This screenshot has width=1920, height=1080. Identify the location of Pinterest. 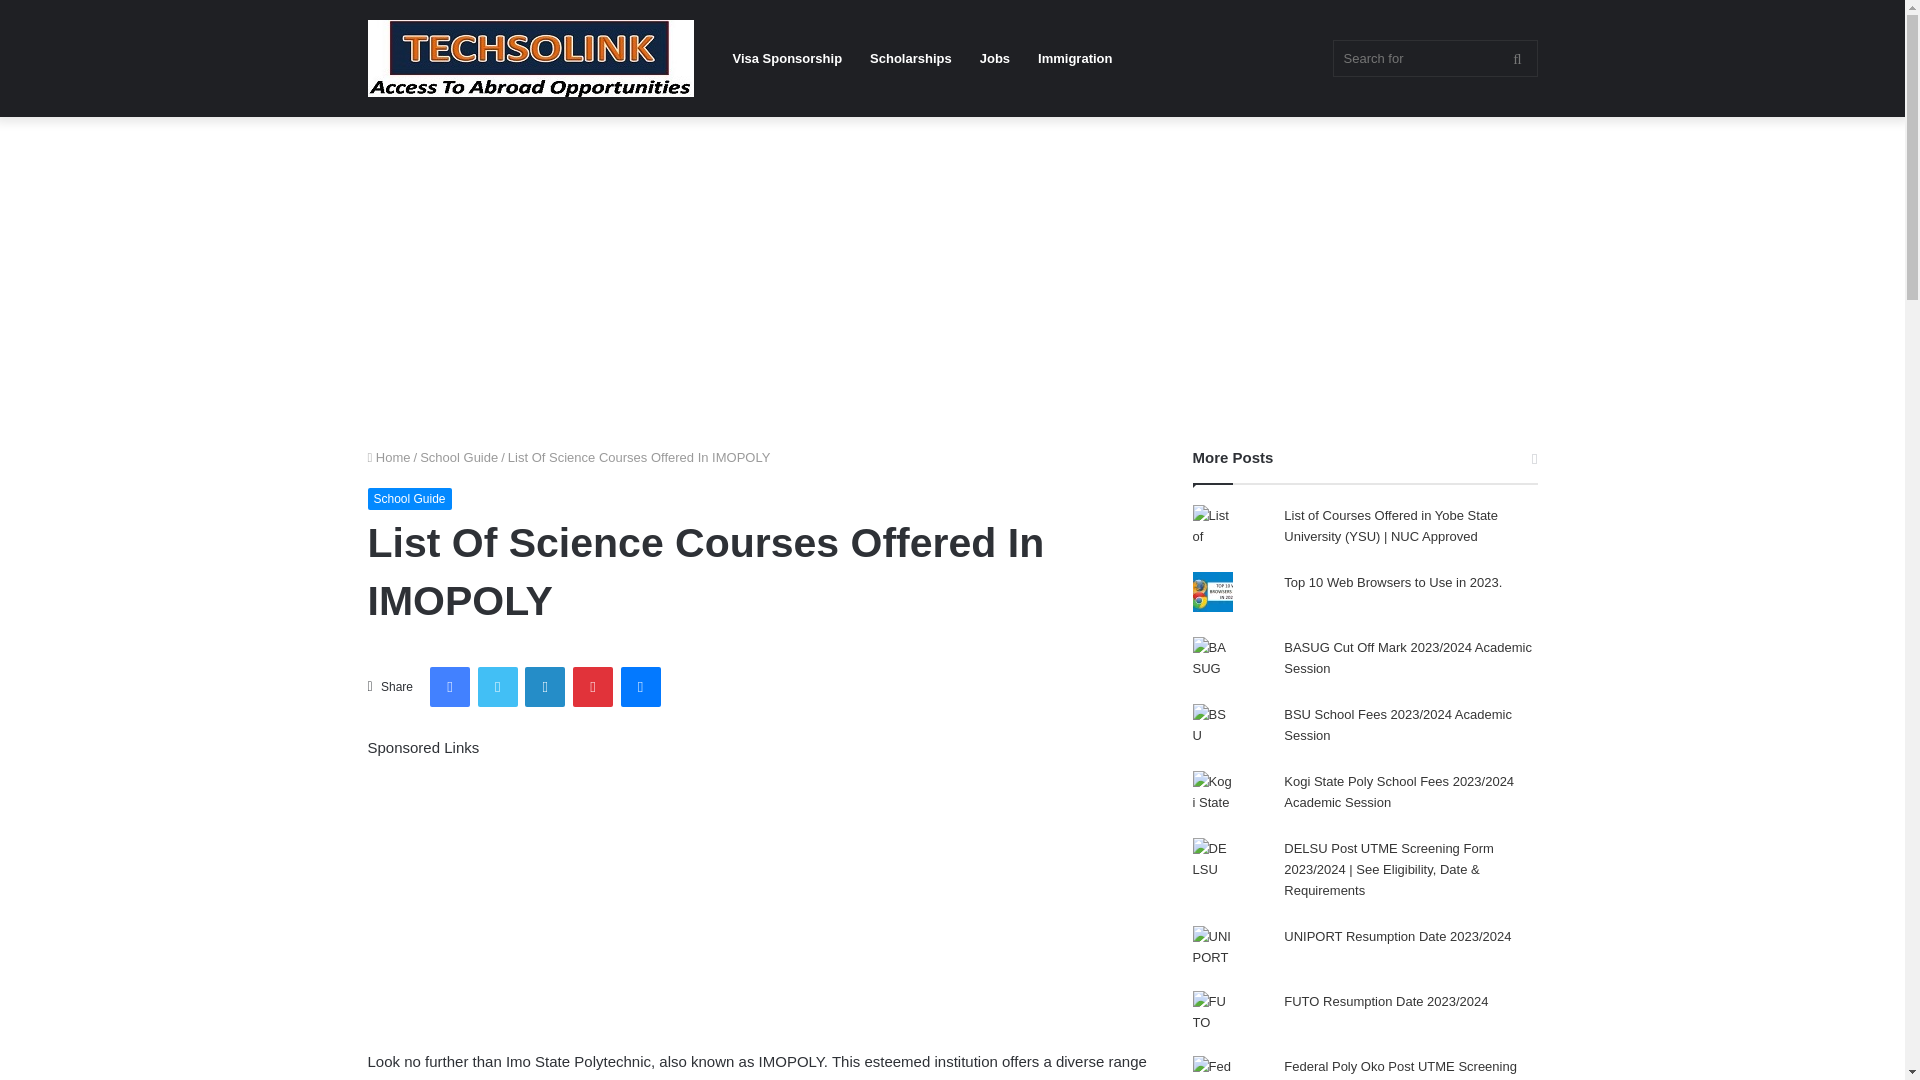
(592, 687).